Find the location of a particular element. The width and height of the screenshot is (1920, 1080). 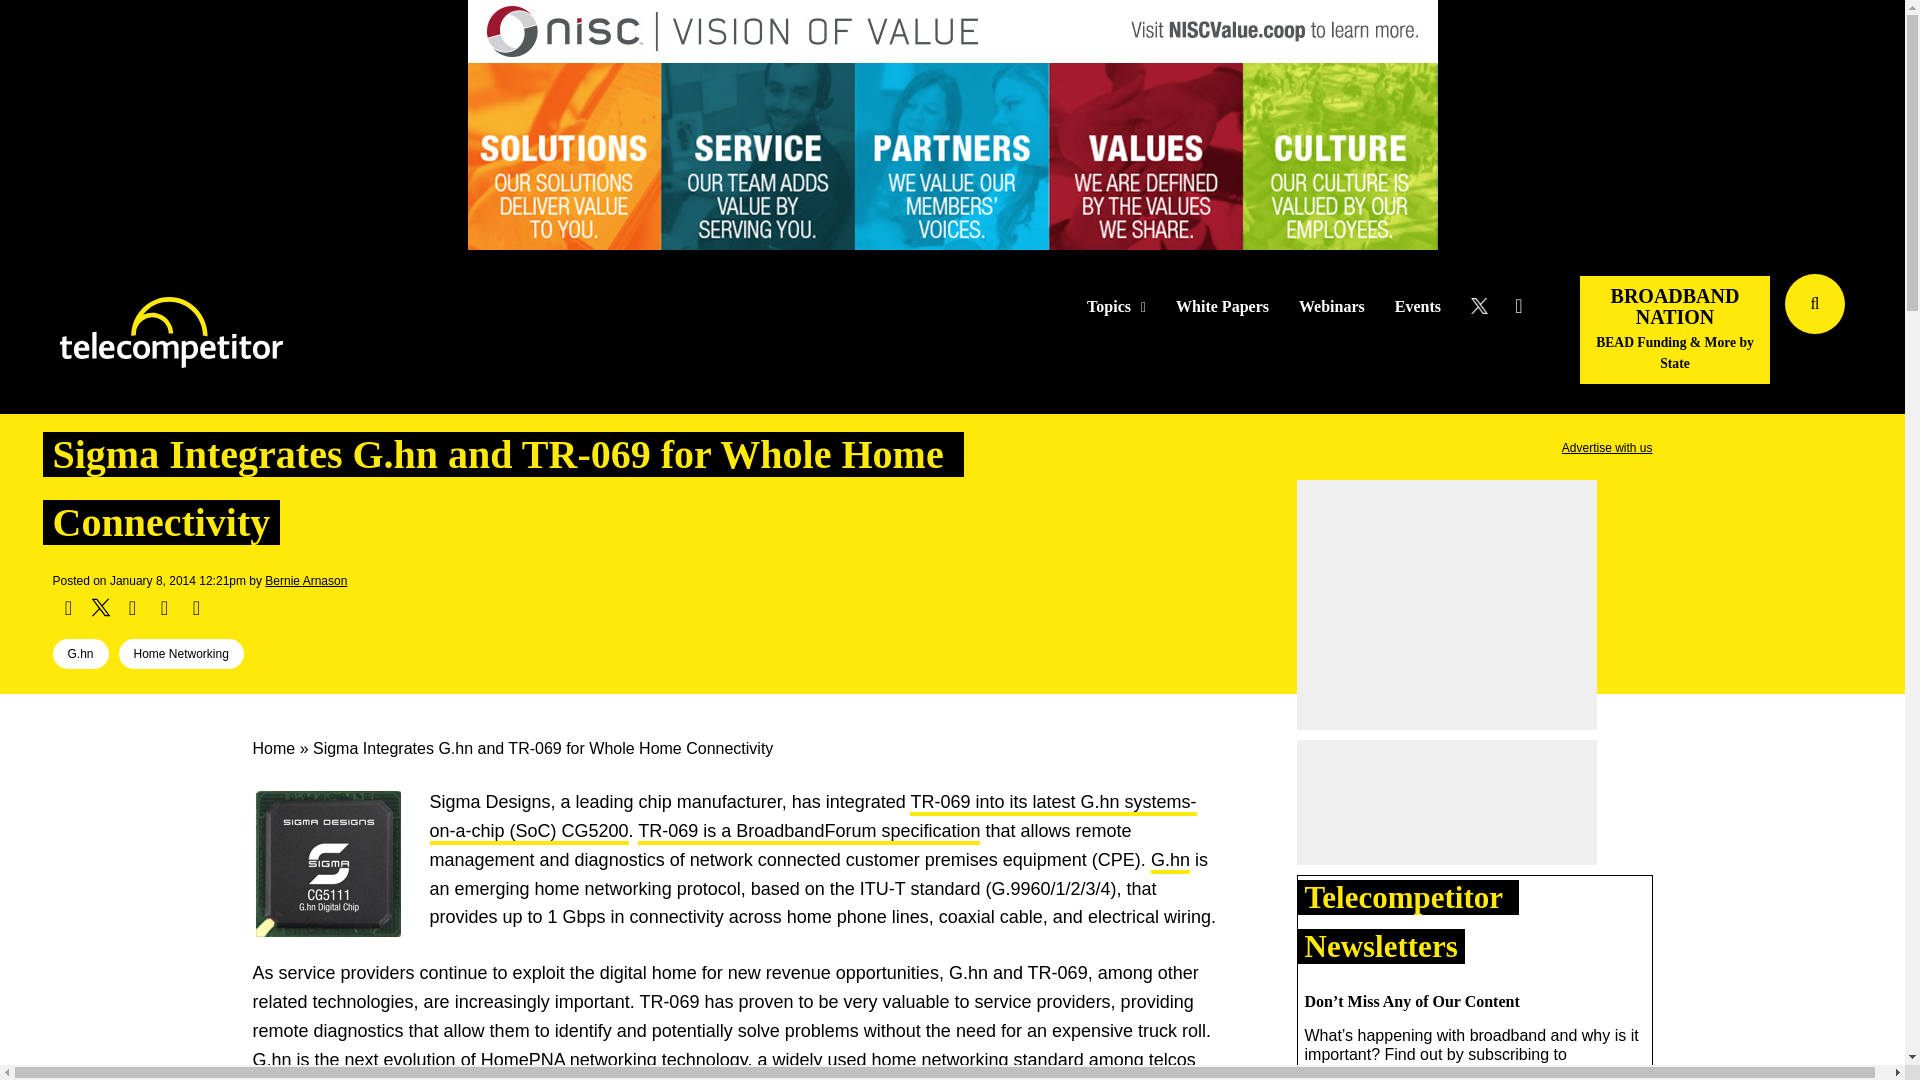

TR-069 is a BroadbandForum specification is located at coordinates (808, 832).